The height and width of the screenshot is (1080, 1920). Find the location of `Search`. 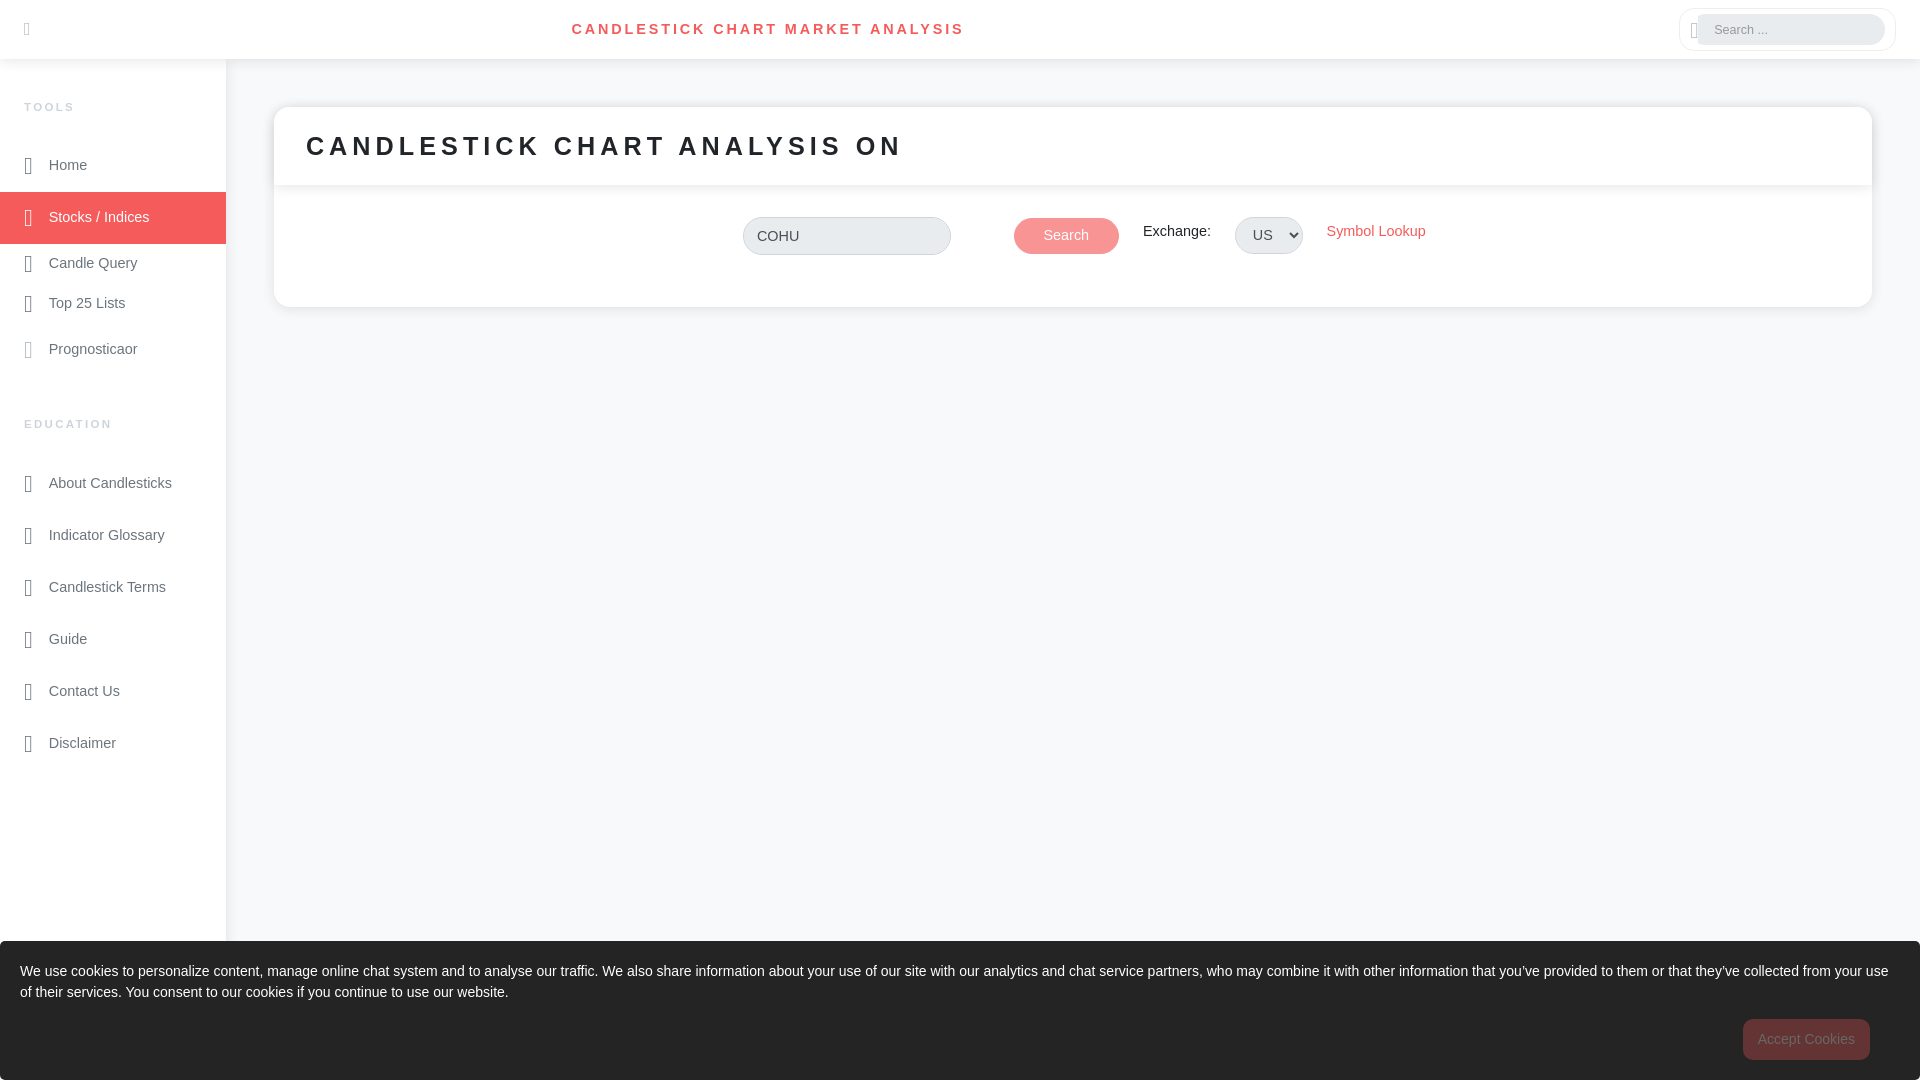

Search is located at coordinates (1066, 236).